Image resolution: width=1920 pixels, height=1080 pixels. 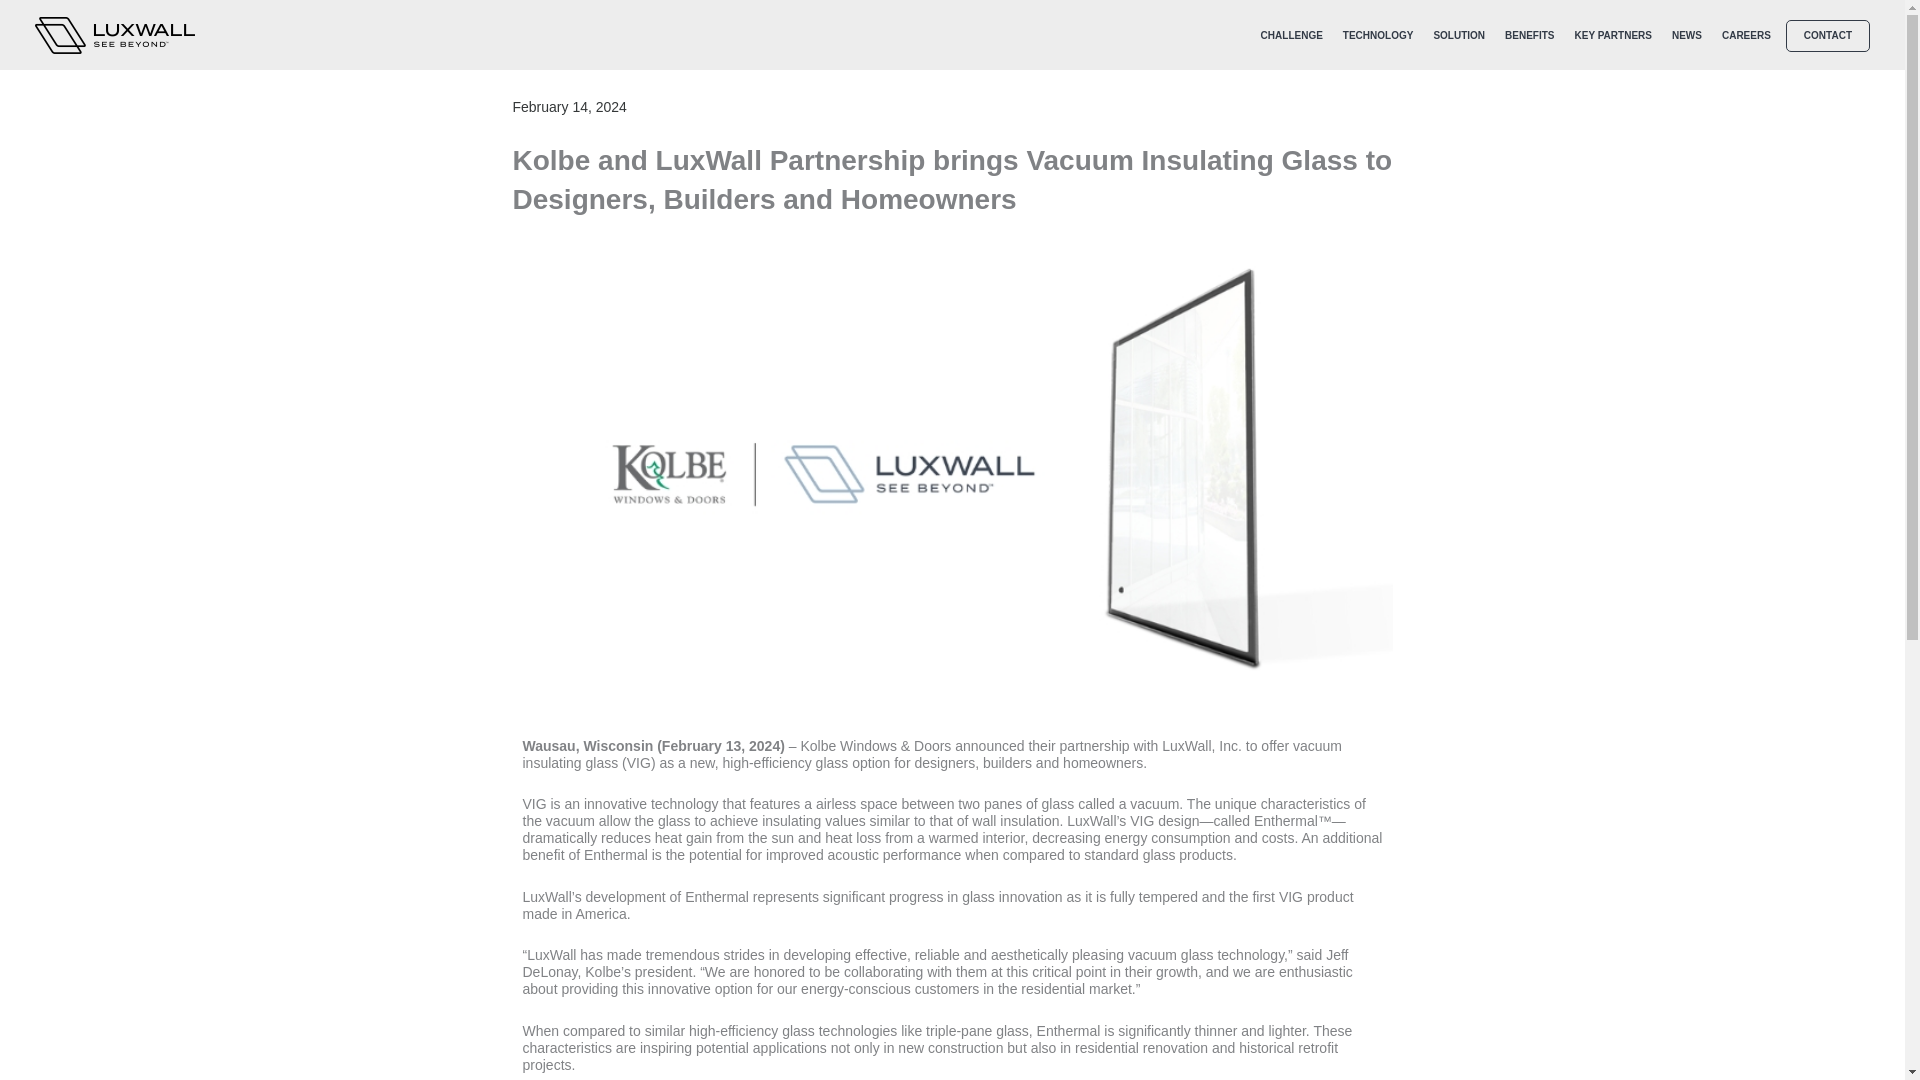 What do you see at coordinates (1613, 36) in the screenshot?
I see `KEY PARTNERS` at bounding box center [1613, 36].